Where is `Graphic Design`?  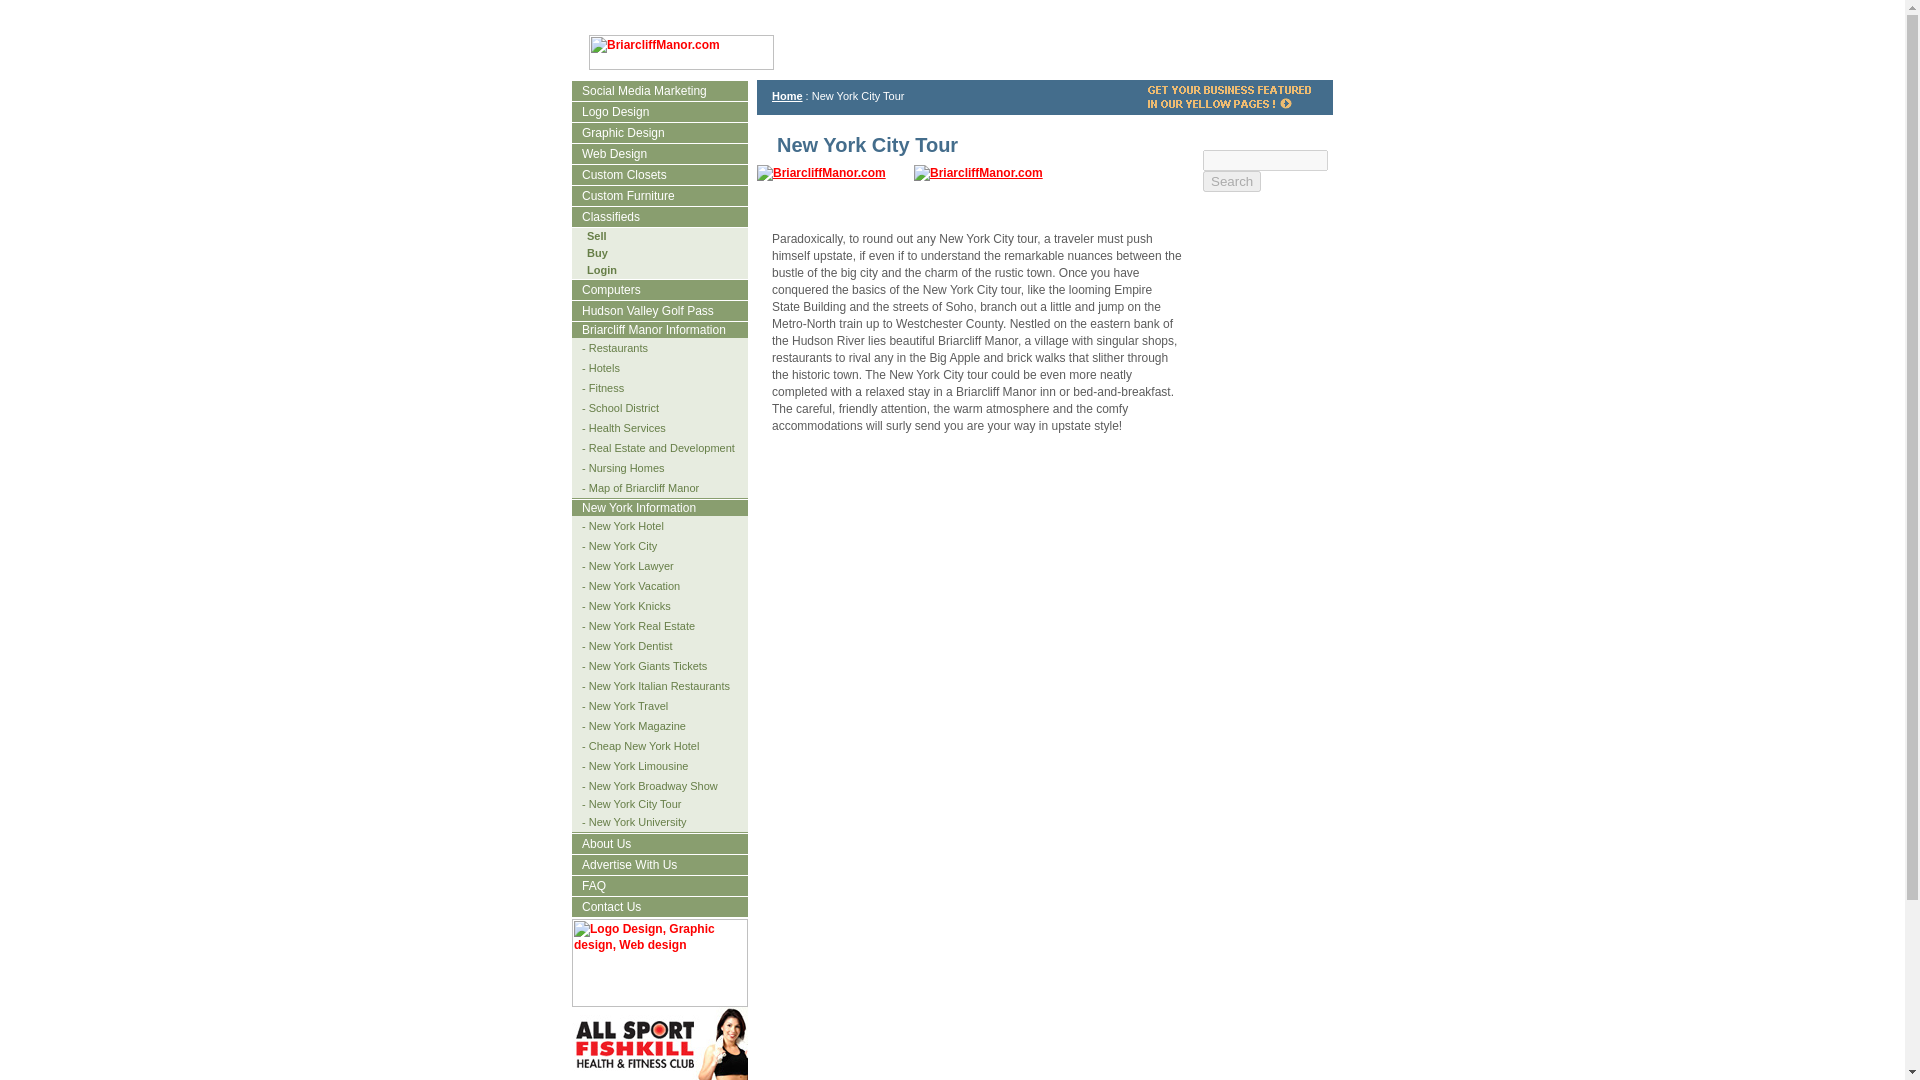
Graphic Design is located at coordinates (618, 133).